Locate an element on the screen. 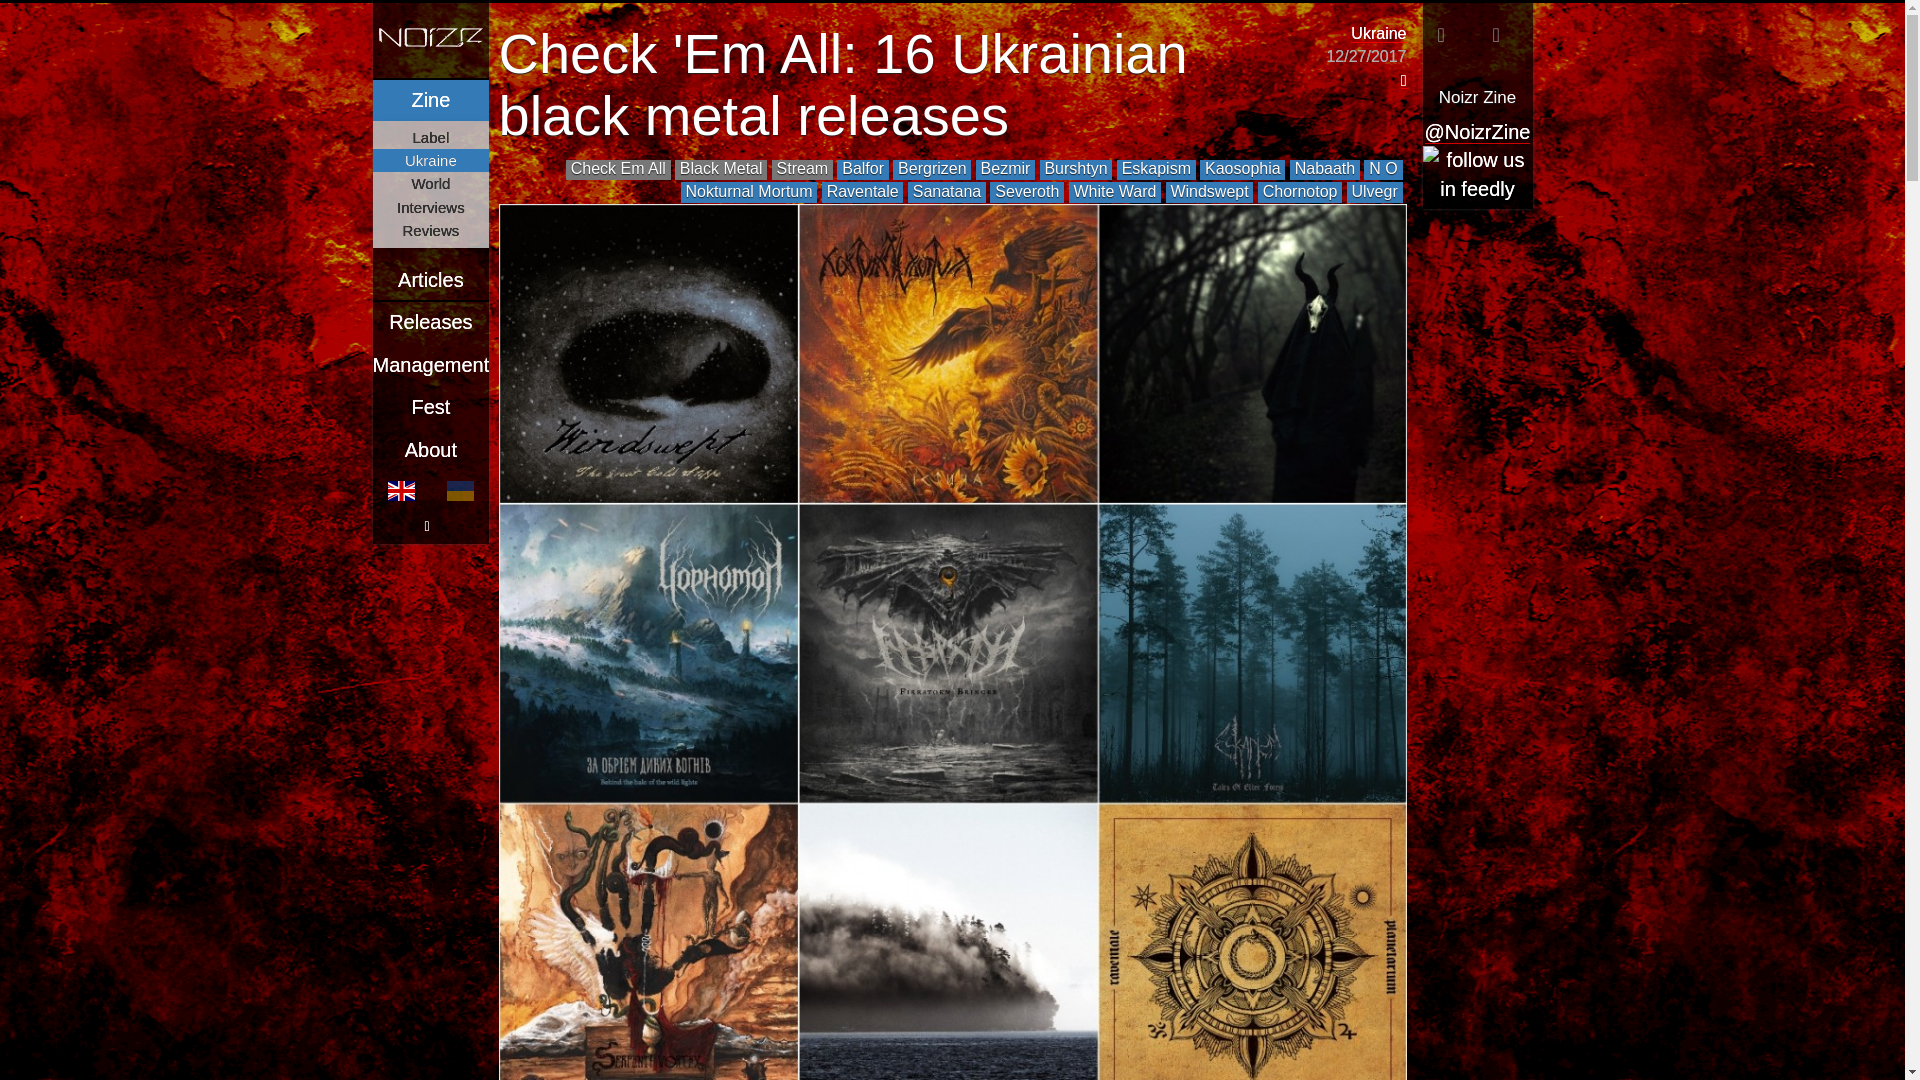  Releases is located at coordinates (430, 322).